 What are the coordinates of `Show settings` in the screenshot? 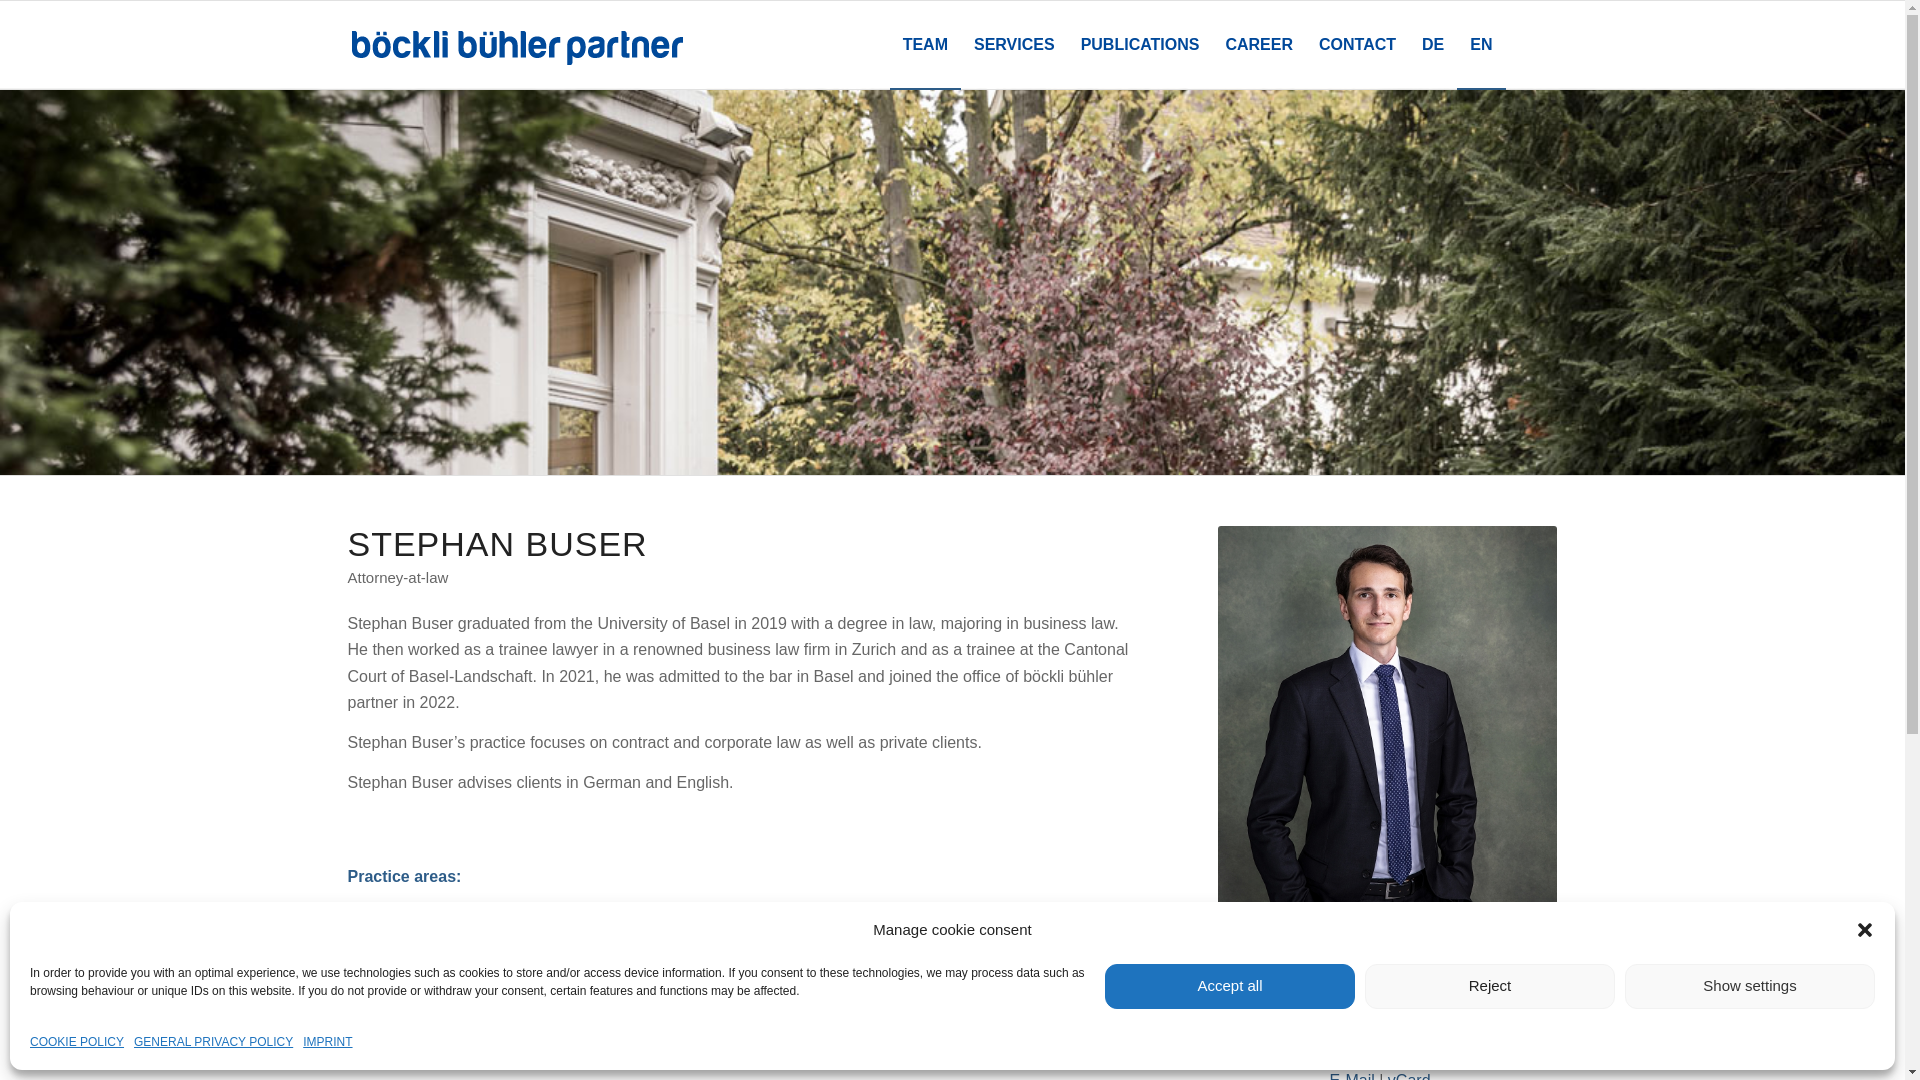 It's located at (1750, 986).